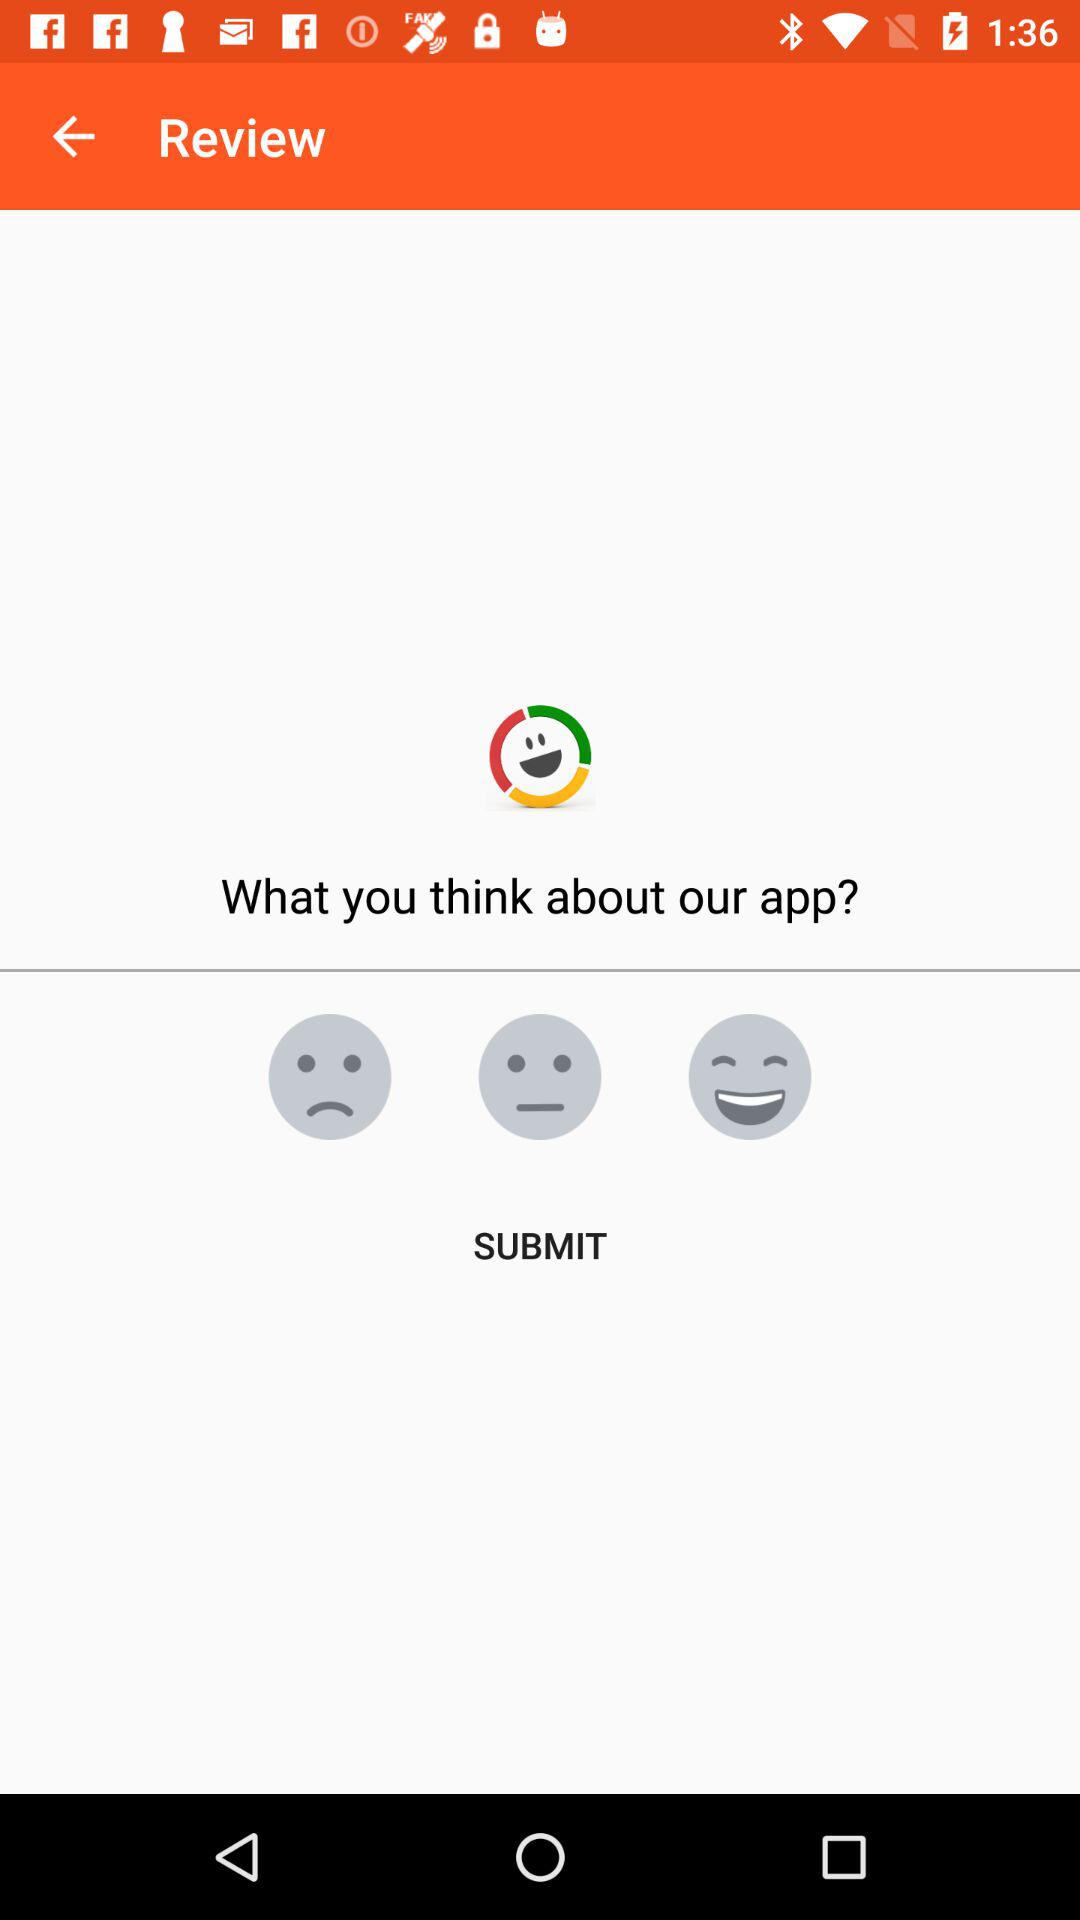  Describe the element at coordinates (750, 1077) in the screenshot. I see `launch item above submit item` at that location.